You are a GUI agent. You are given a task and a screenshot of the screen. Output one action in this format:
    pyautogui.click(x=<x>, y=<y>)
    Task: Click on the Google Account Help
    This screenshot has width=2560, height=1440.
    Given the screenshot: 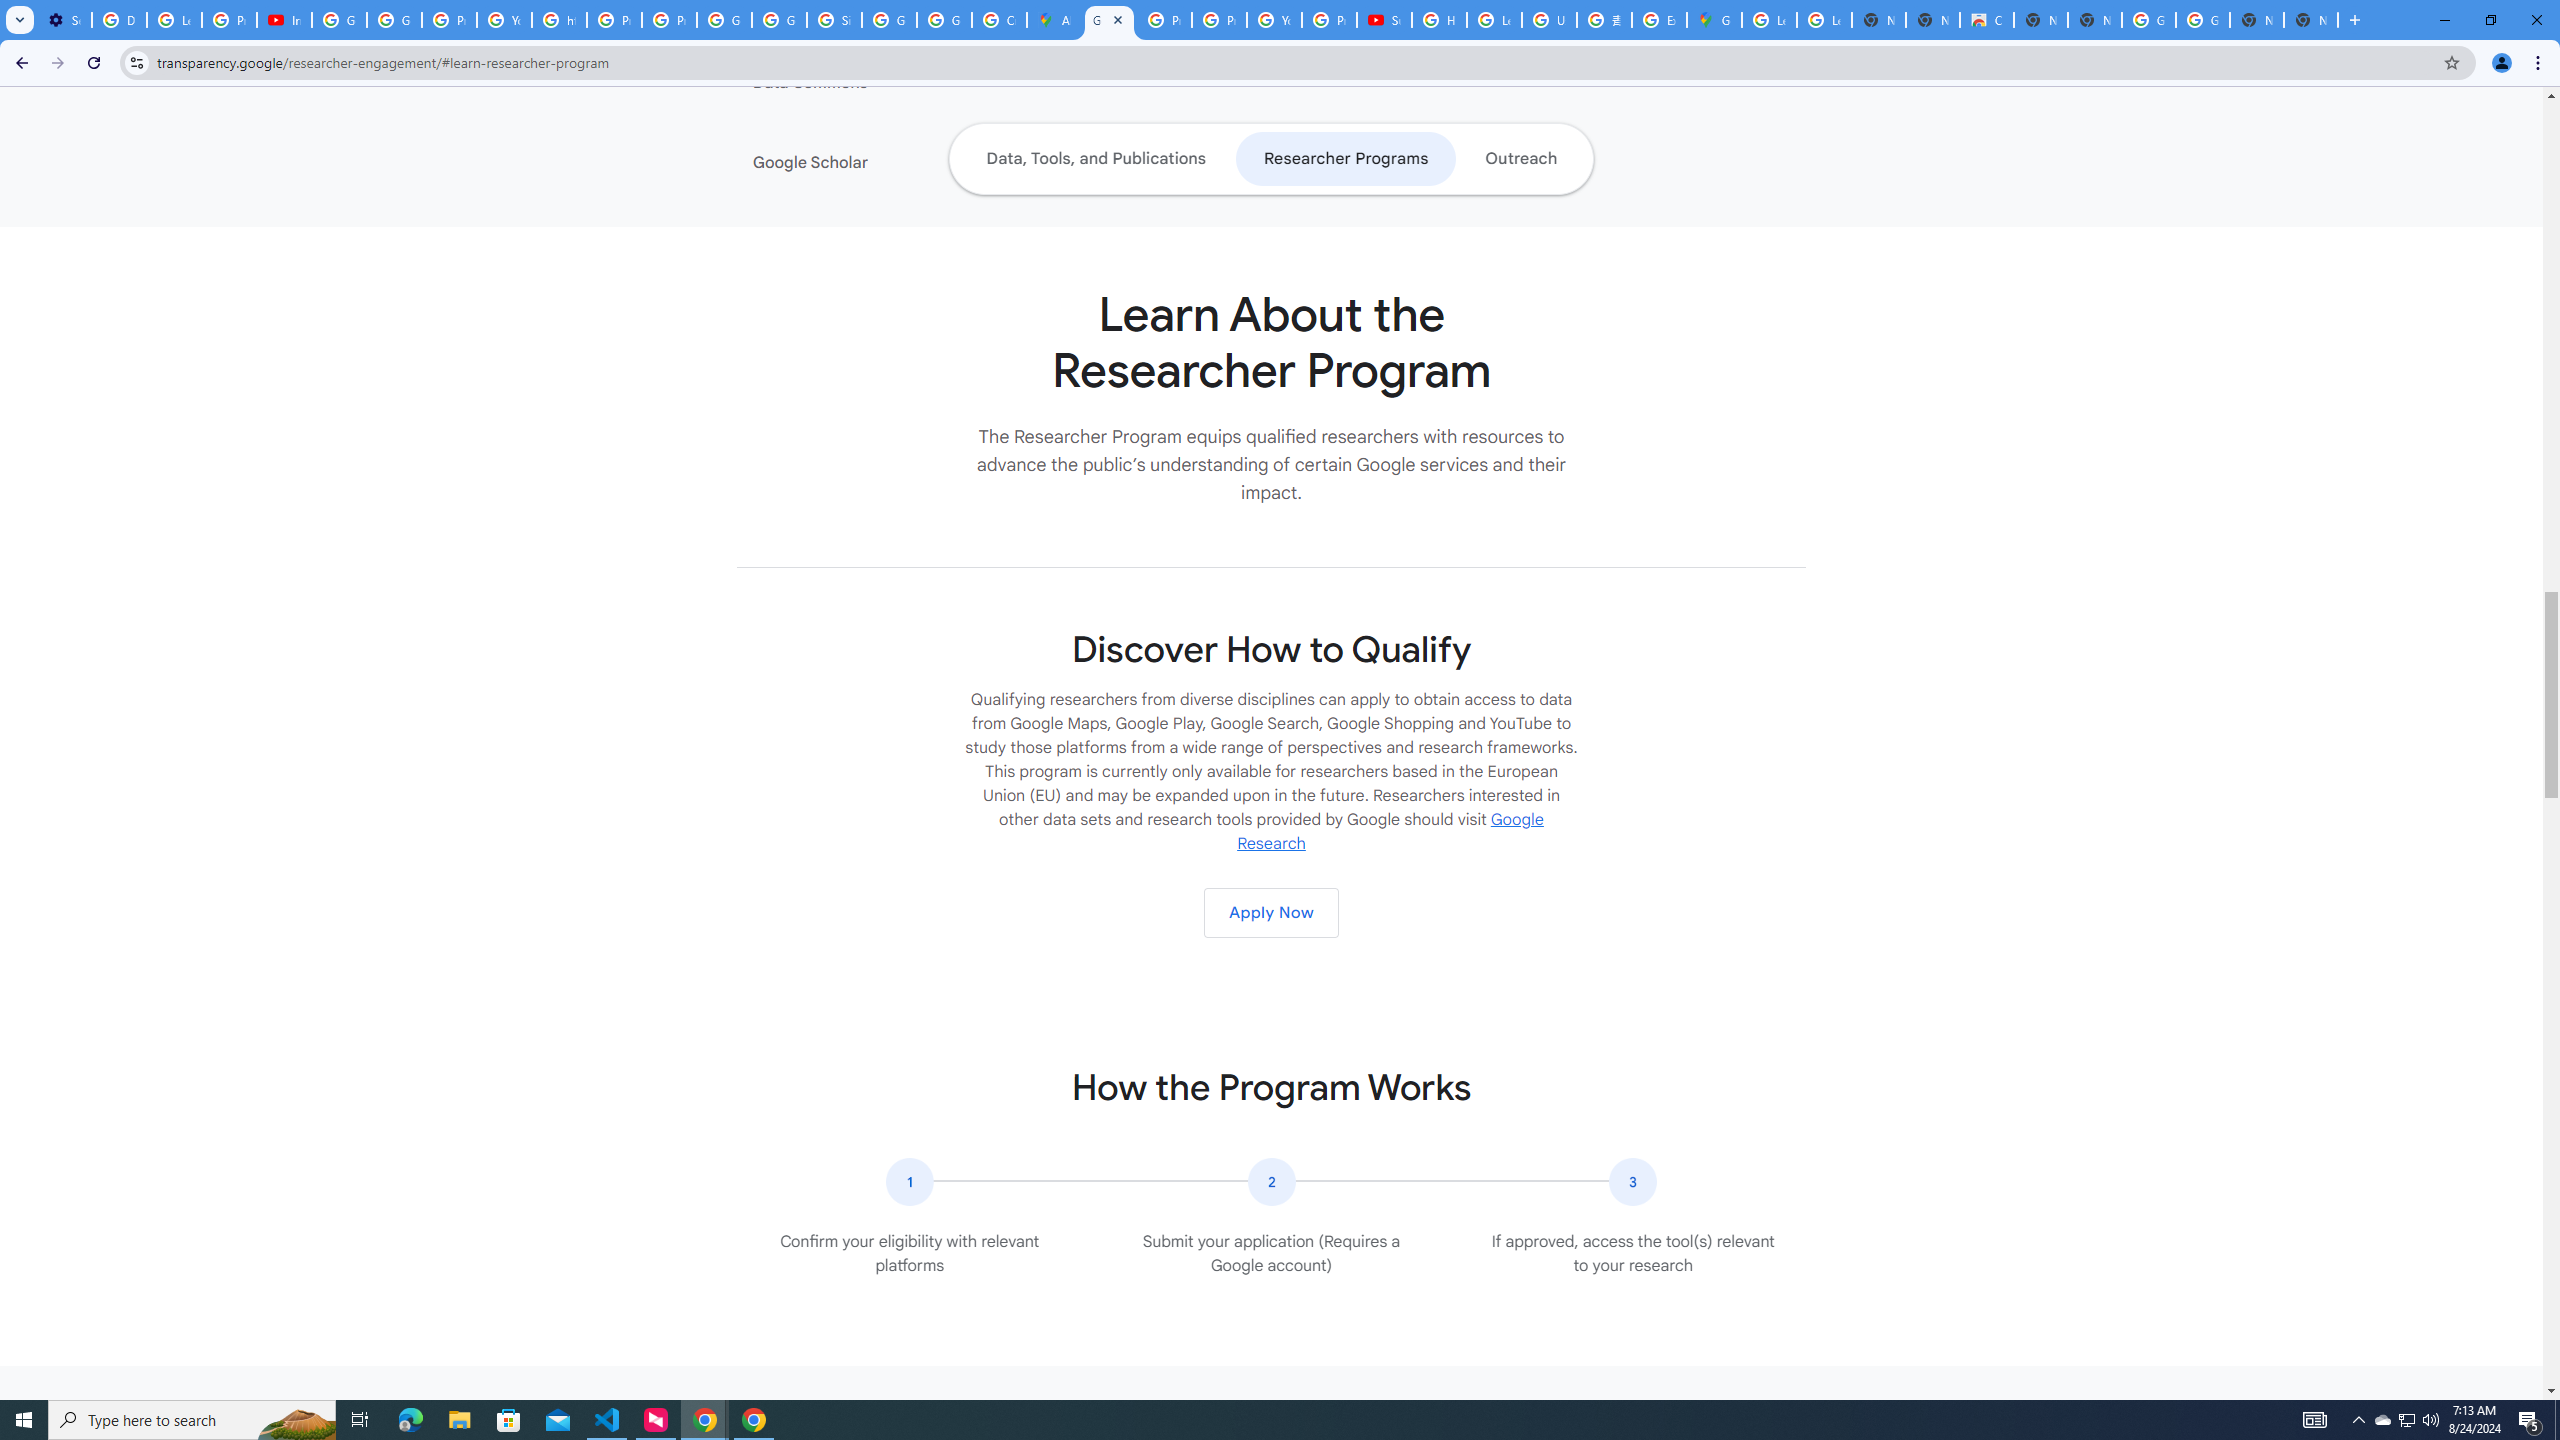 What is the action you would take?
    pyautogui.click(x=339, y=20)
    